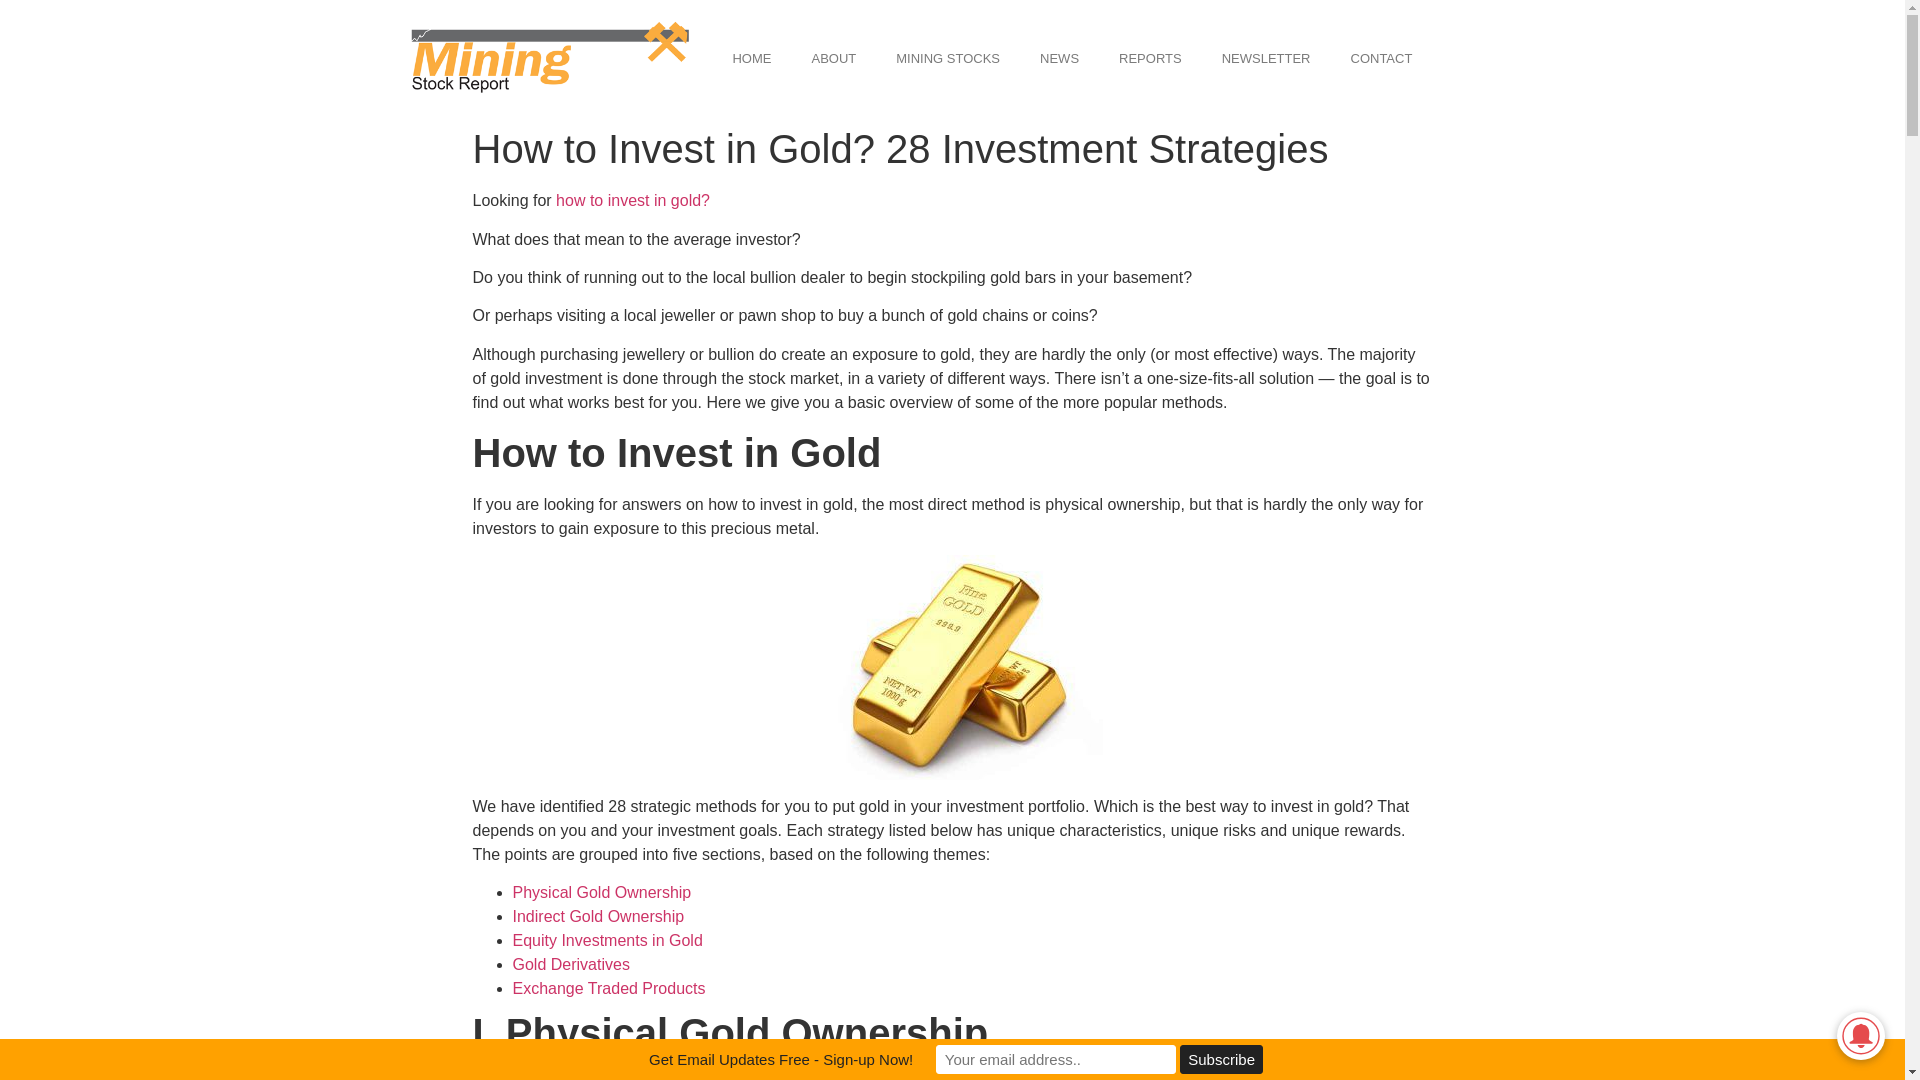  Describe the element at coordinates (1150, 58) in the screenshot. I see `REPORTS` at that location.